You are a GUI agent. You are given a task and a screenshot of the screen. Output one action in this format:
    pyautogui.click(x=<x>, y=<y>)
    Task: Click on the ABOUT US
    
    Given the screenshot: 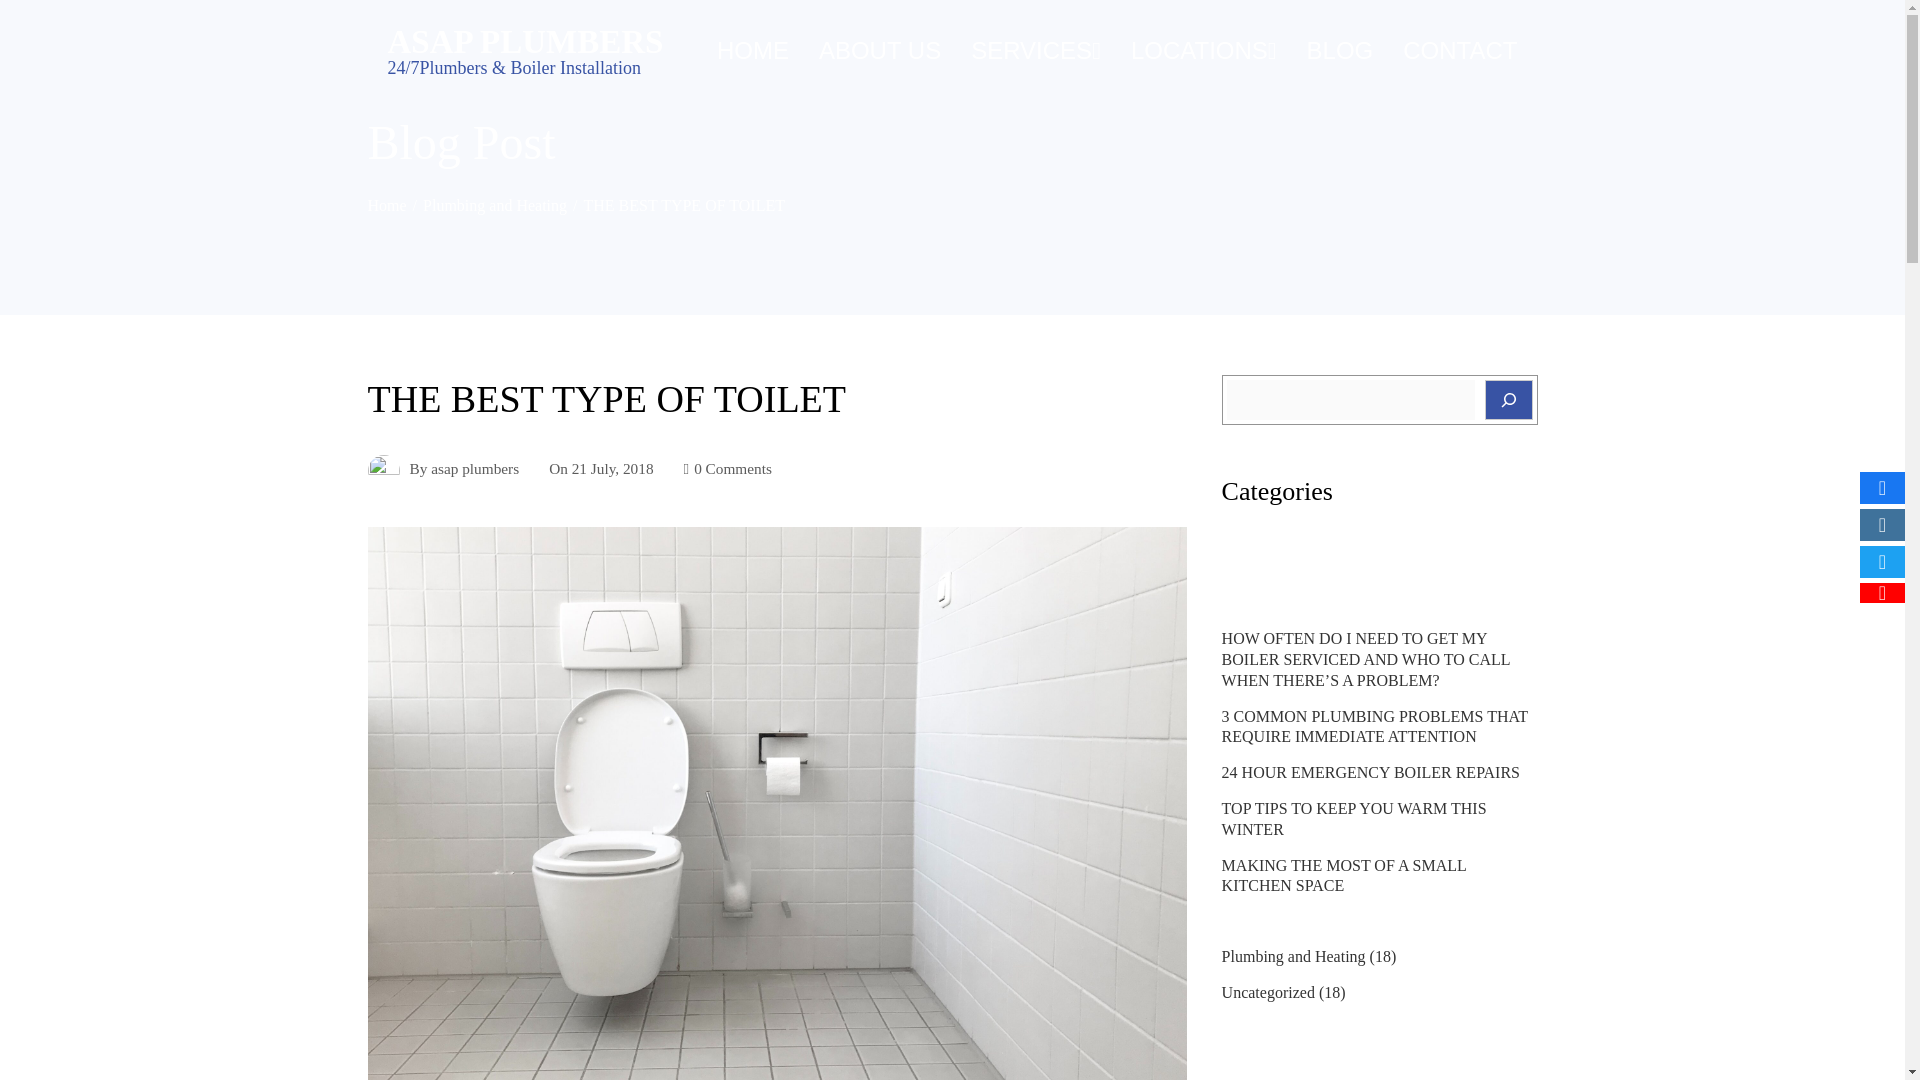 What is the action you would take?
    pyautogui.click(x=880, y=51)
    